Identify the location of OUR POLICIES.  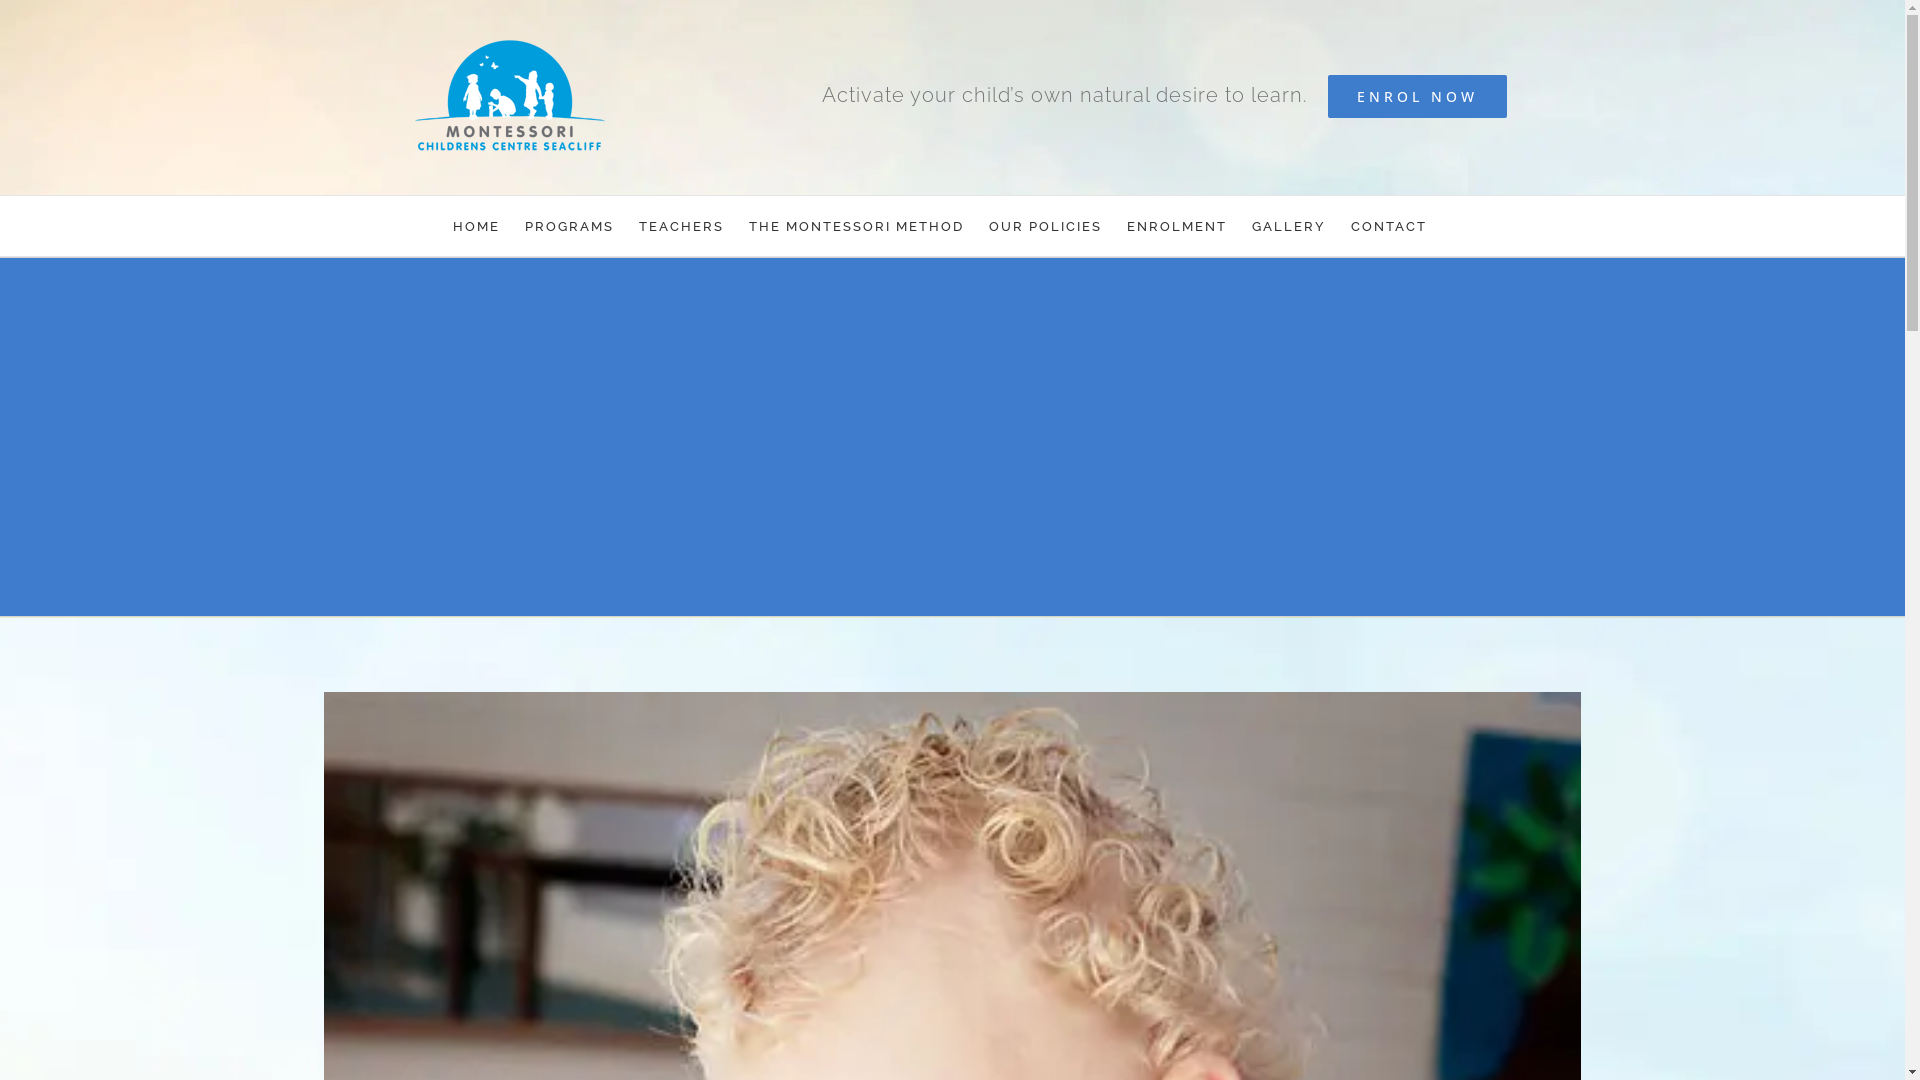
(1046, 226).